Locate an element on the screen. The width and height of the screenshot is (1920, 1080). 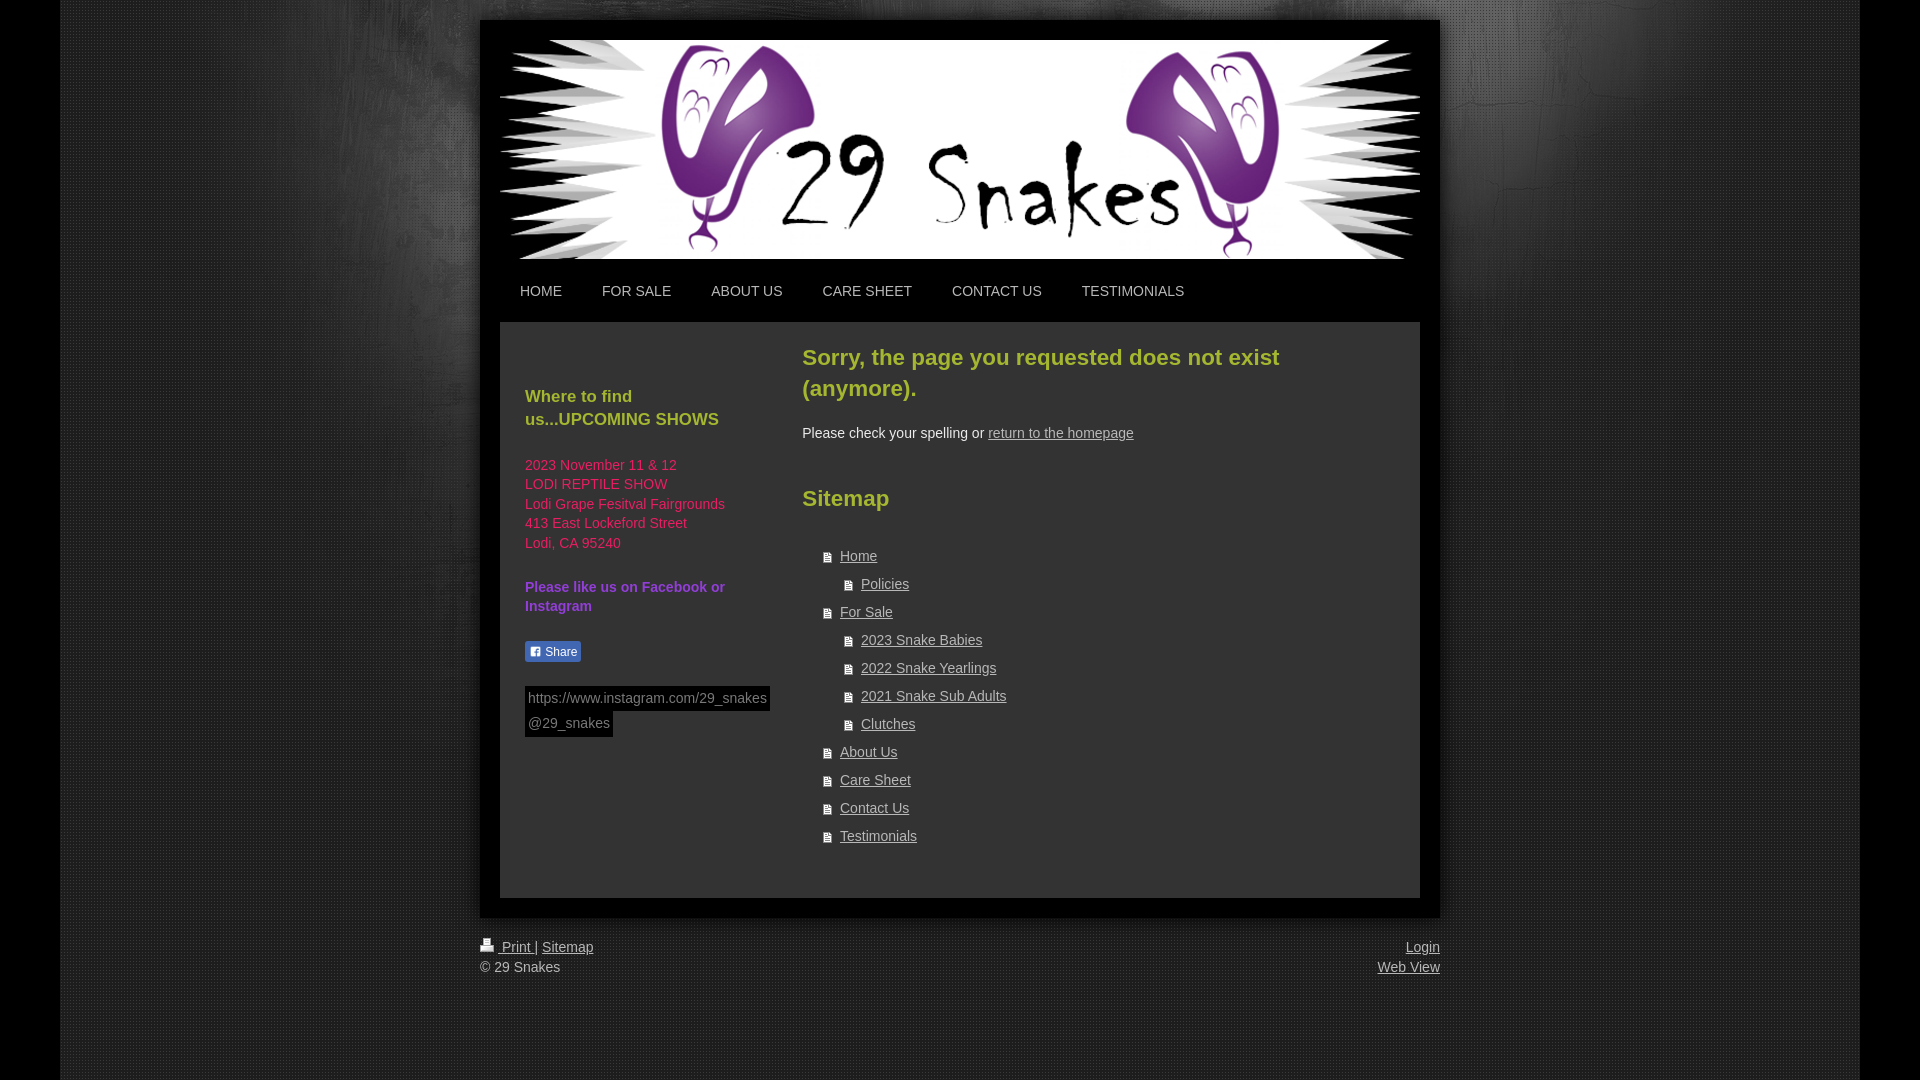
Testimonials is located at coordinates (1102, 836).